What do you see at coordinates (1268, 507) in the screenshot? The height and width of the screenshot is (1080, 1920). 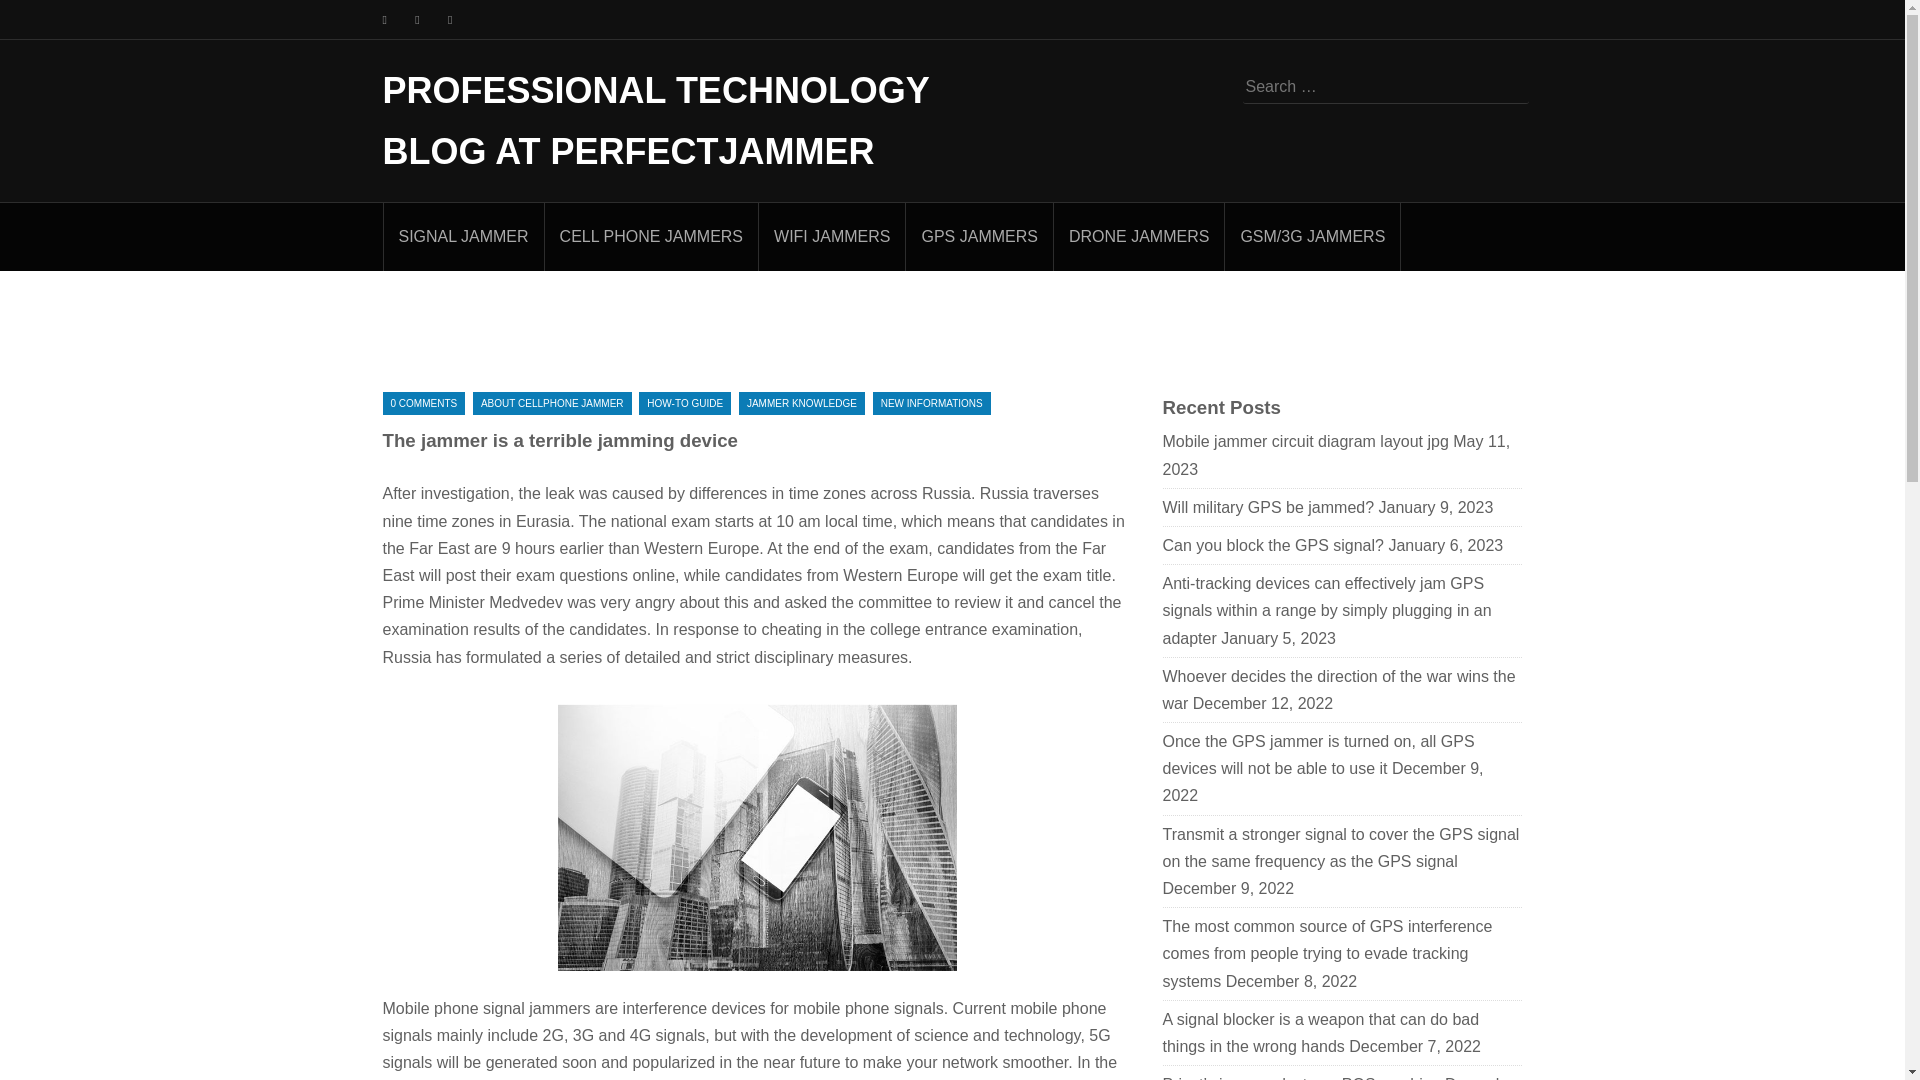 I see `Will military GPS be jammed?` at bounding box center [1268, 507].